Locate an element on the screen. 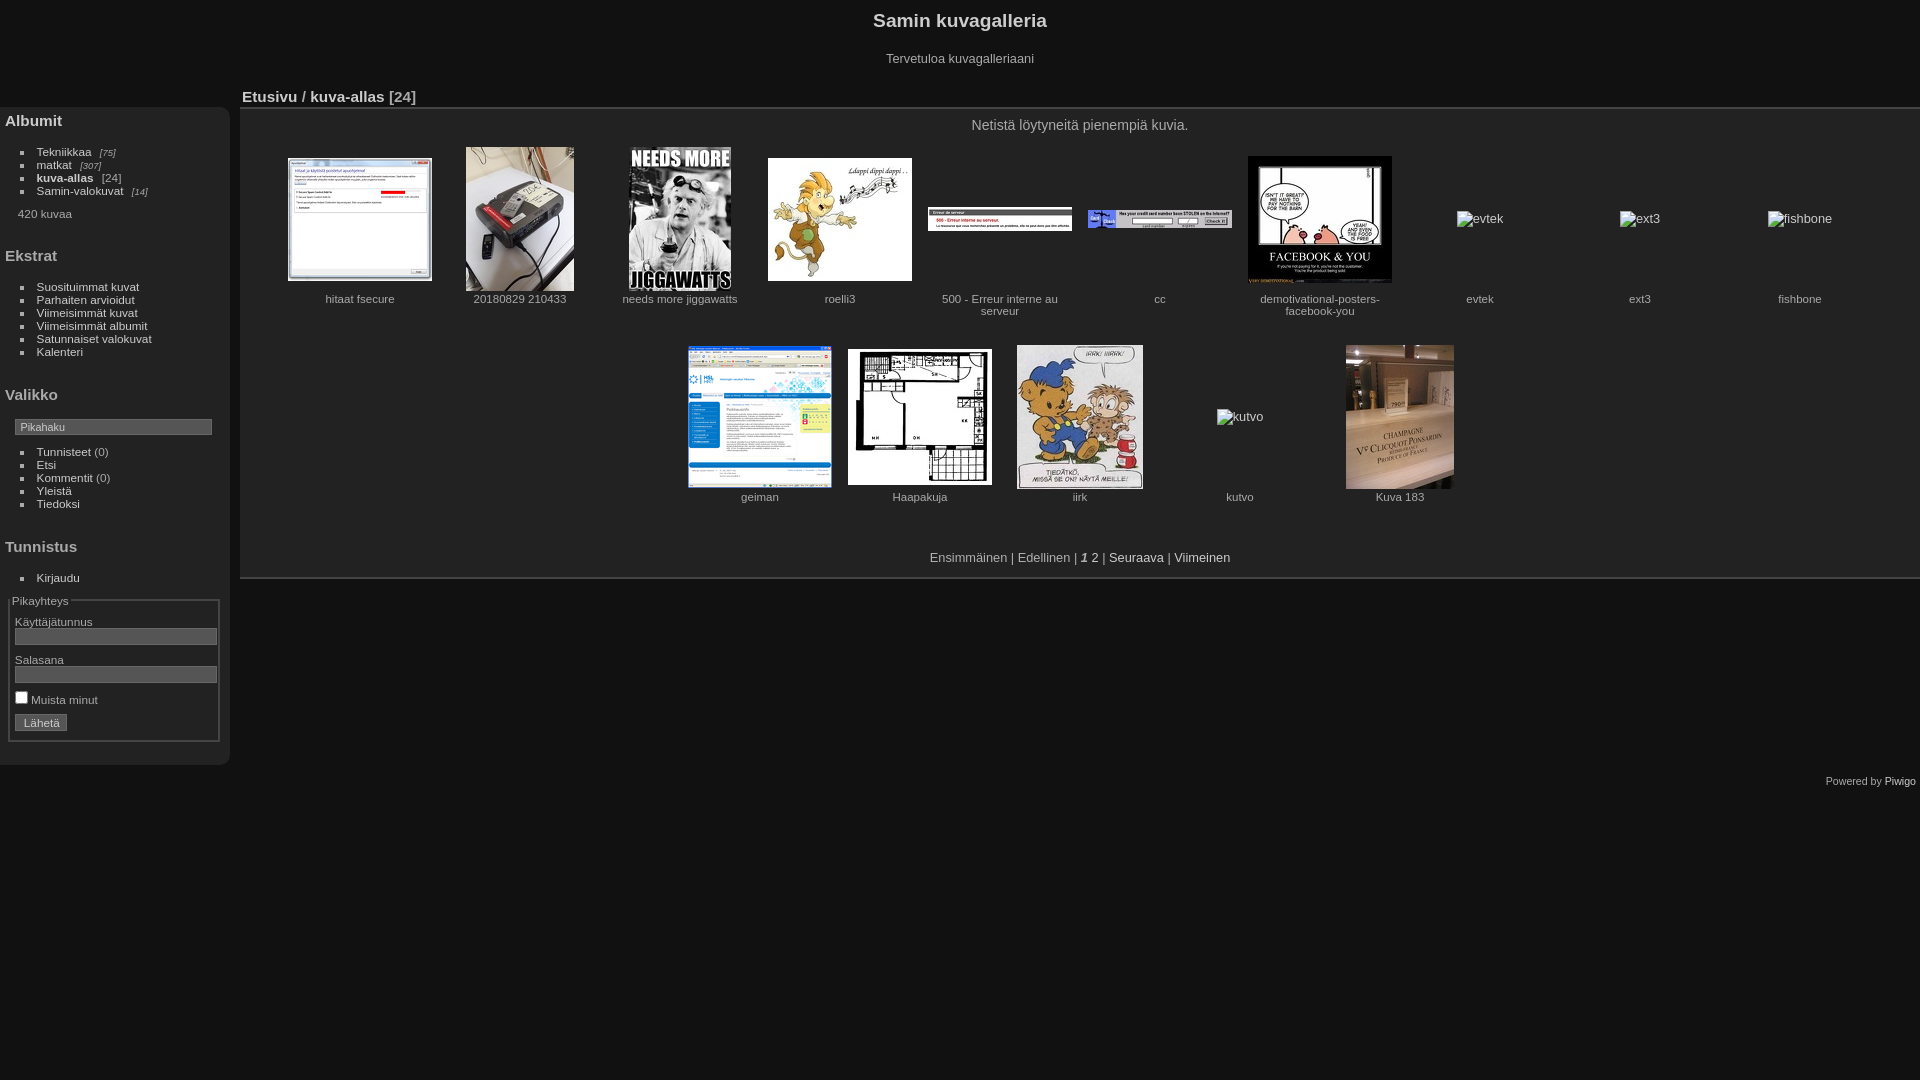 This screenshot has width=1920, height=1080. Albumit is located at coordinates (34, 120).